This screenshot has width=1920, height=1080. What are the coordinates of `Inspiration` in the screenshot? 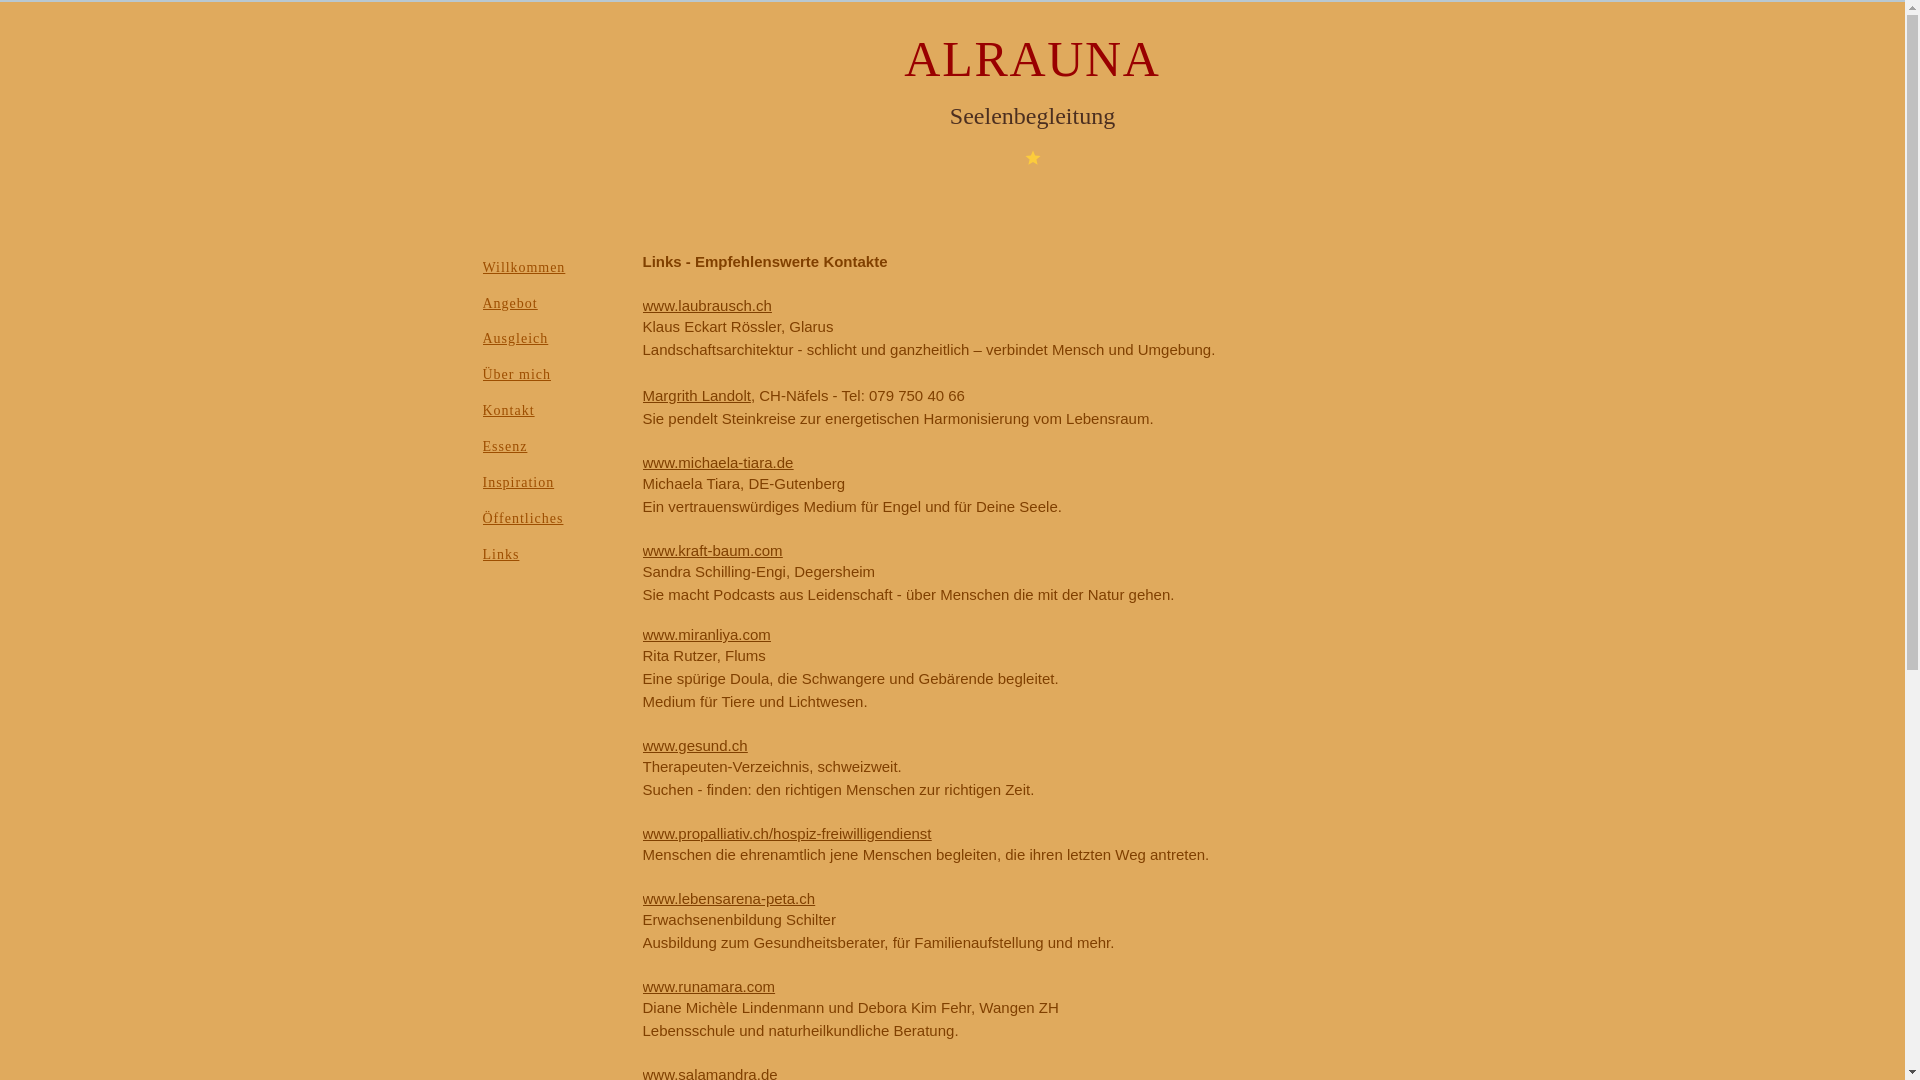 It's located at (552, 483).